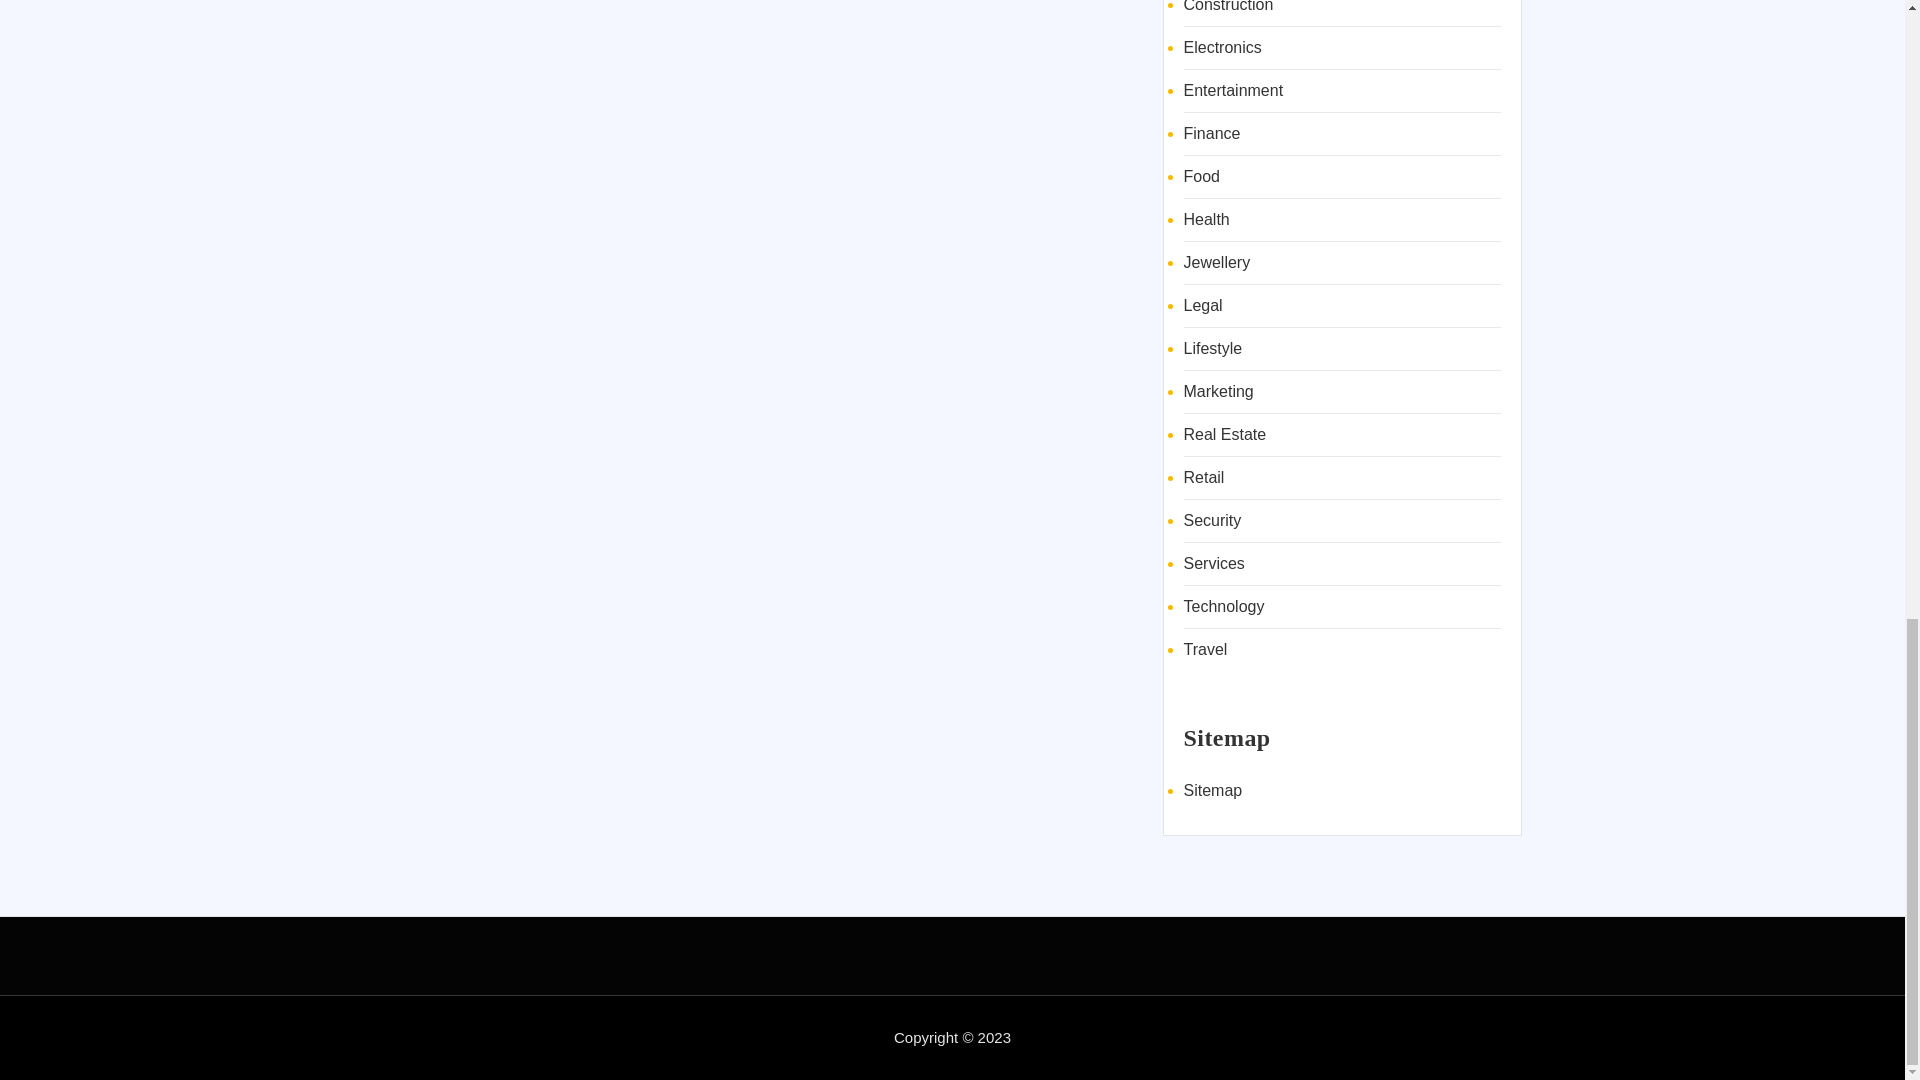 This screenshot has width=1920, height=1080. I want to click on Health, so click(1207, 218).